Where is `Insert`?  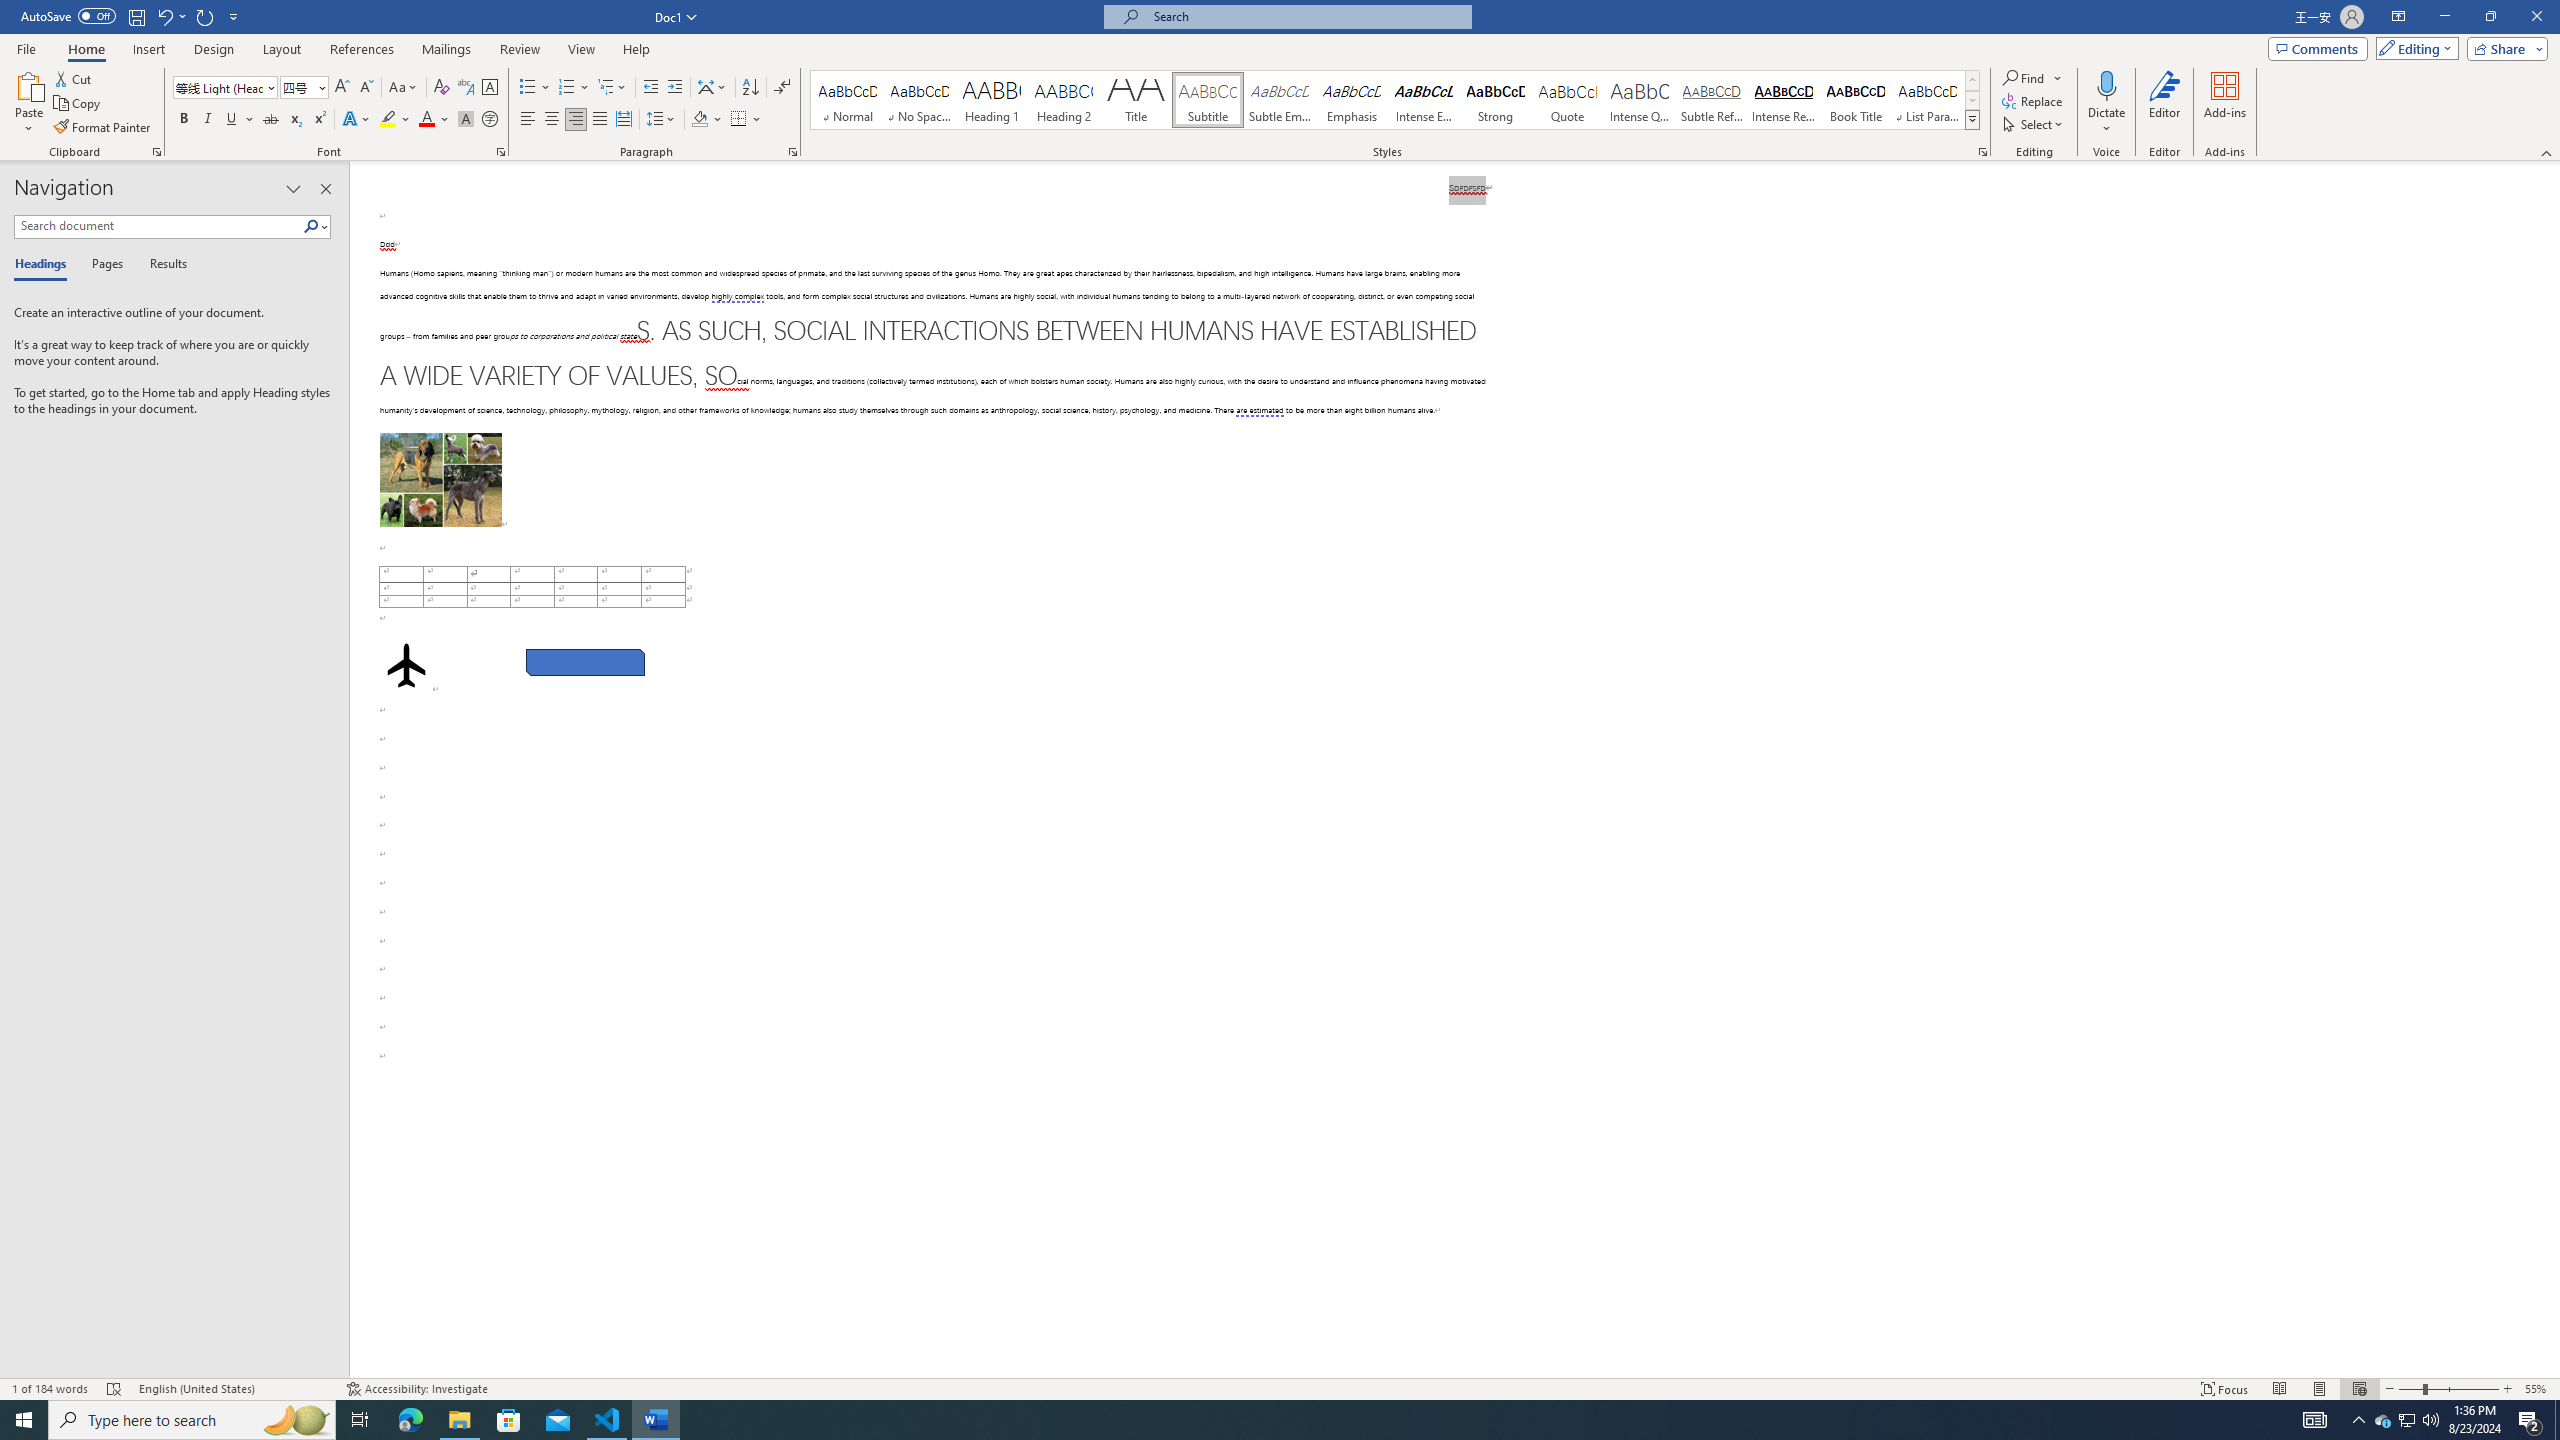 Insert is located at coordinates (148, 49).